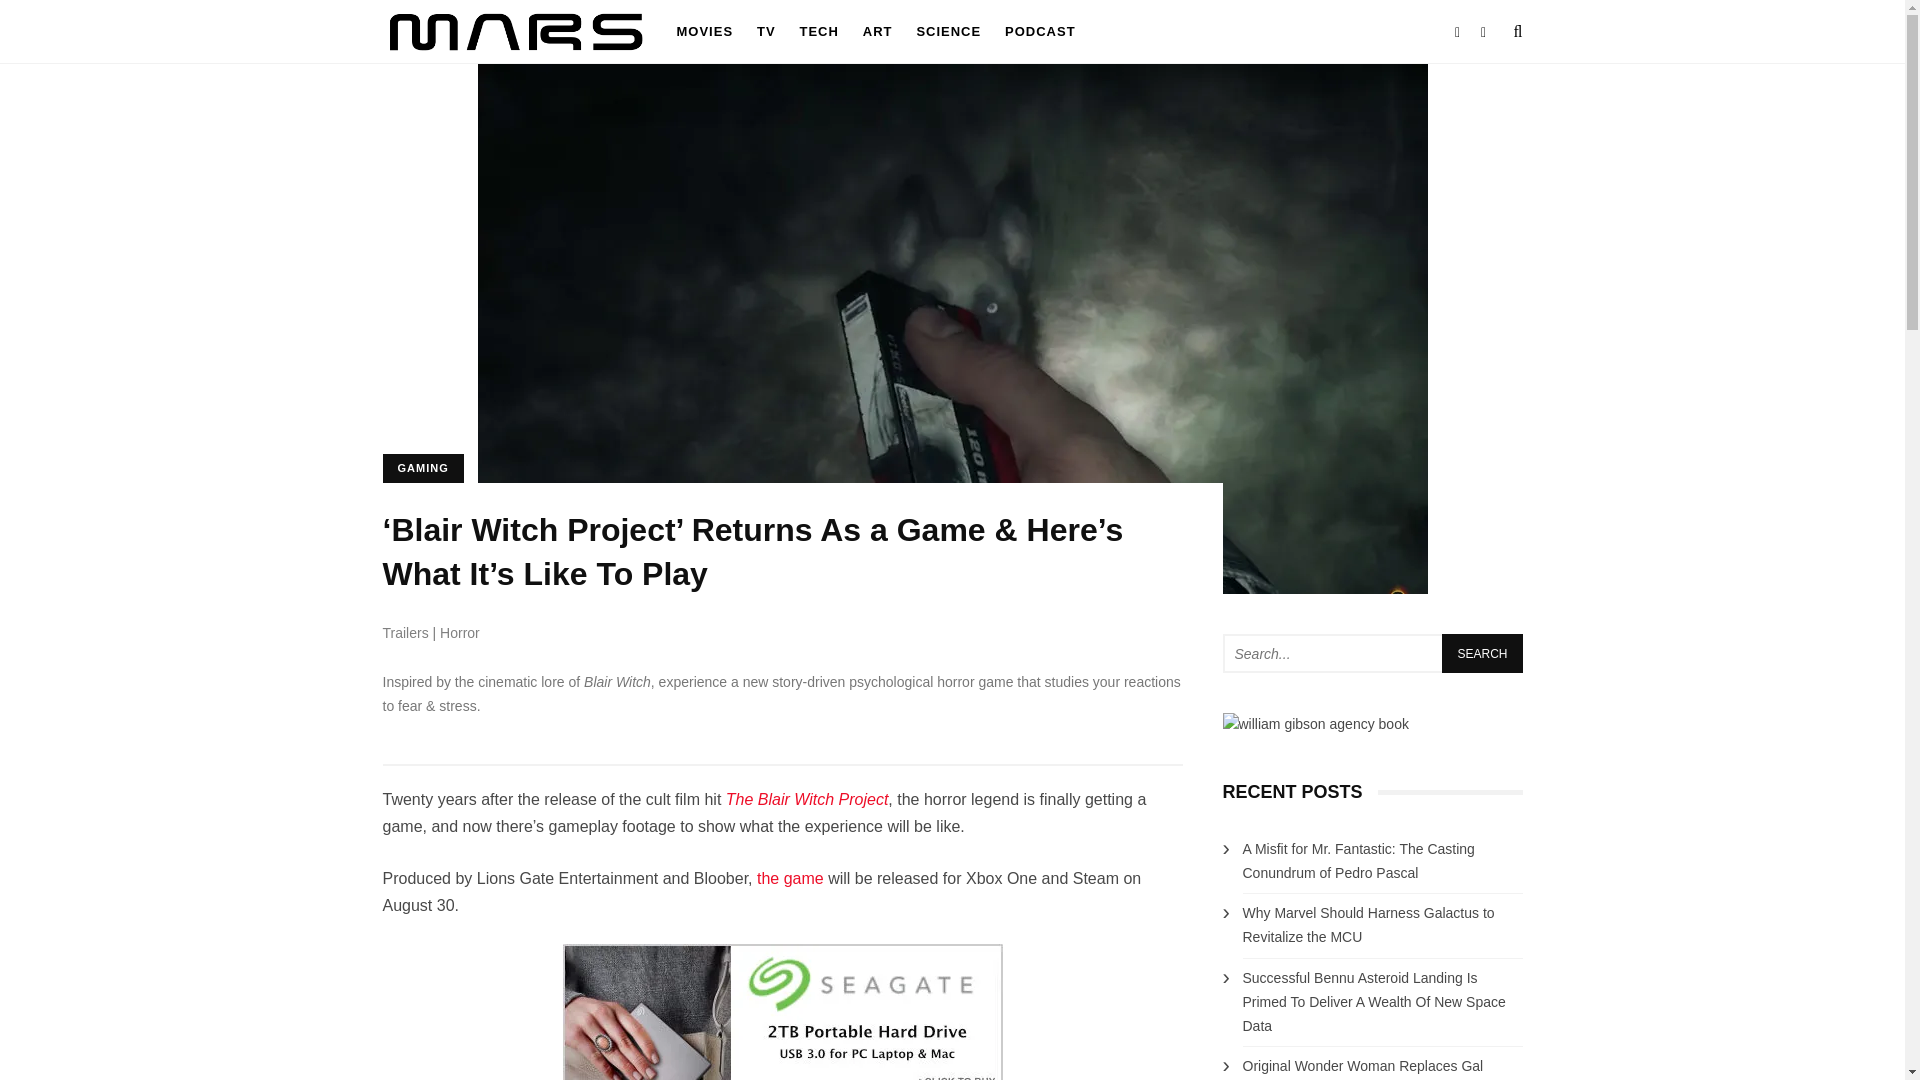 This screenshot has width=1920, height=1080. Describe the element at coordinates (1040, 32) in the screenshot. I see `PODCAST` at that location.